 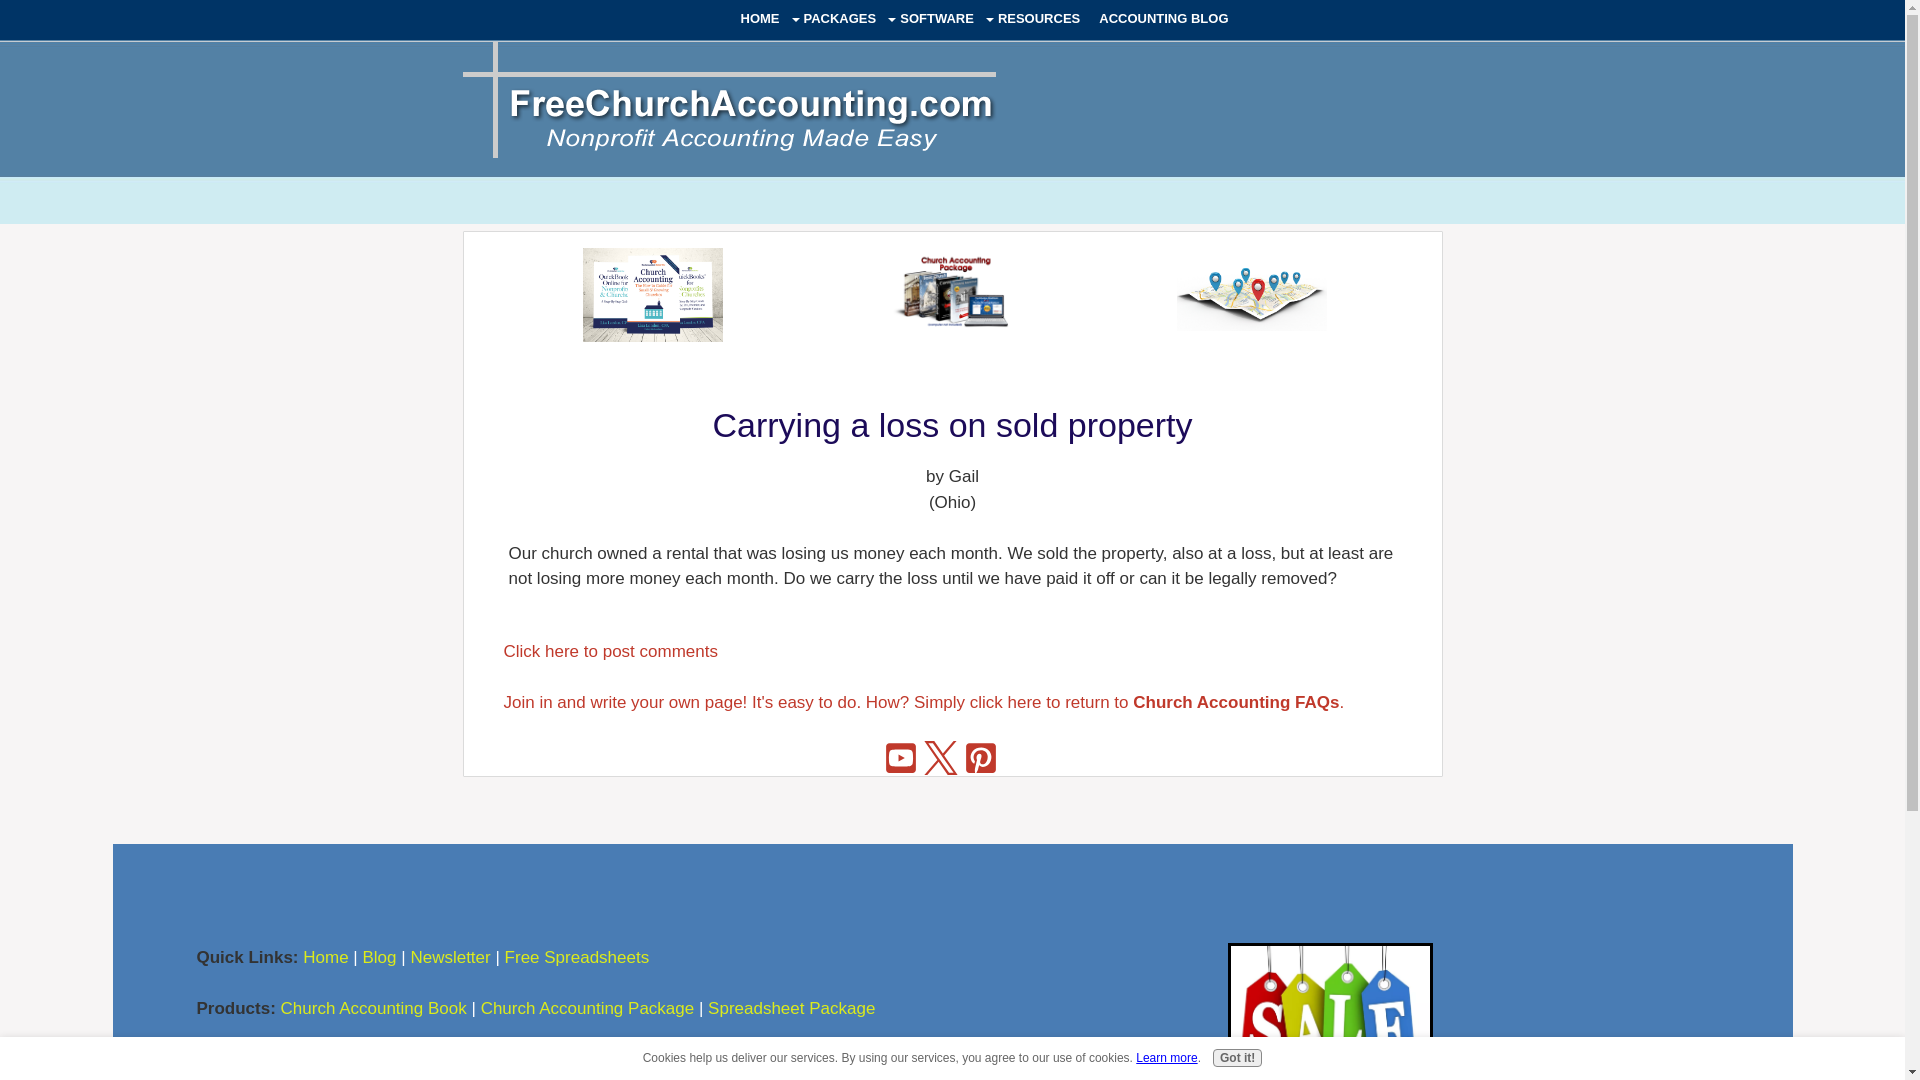 What do you see at coordinates (901, 757) in the screenshot?
I see `Subscribe to our YouTube Channel` at bounding box center [901, 757].